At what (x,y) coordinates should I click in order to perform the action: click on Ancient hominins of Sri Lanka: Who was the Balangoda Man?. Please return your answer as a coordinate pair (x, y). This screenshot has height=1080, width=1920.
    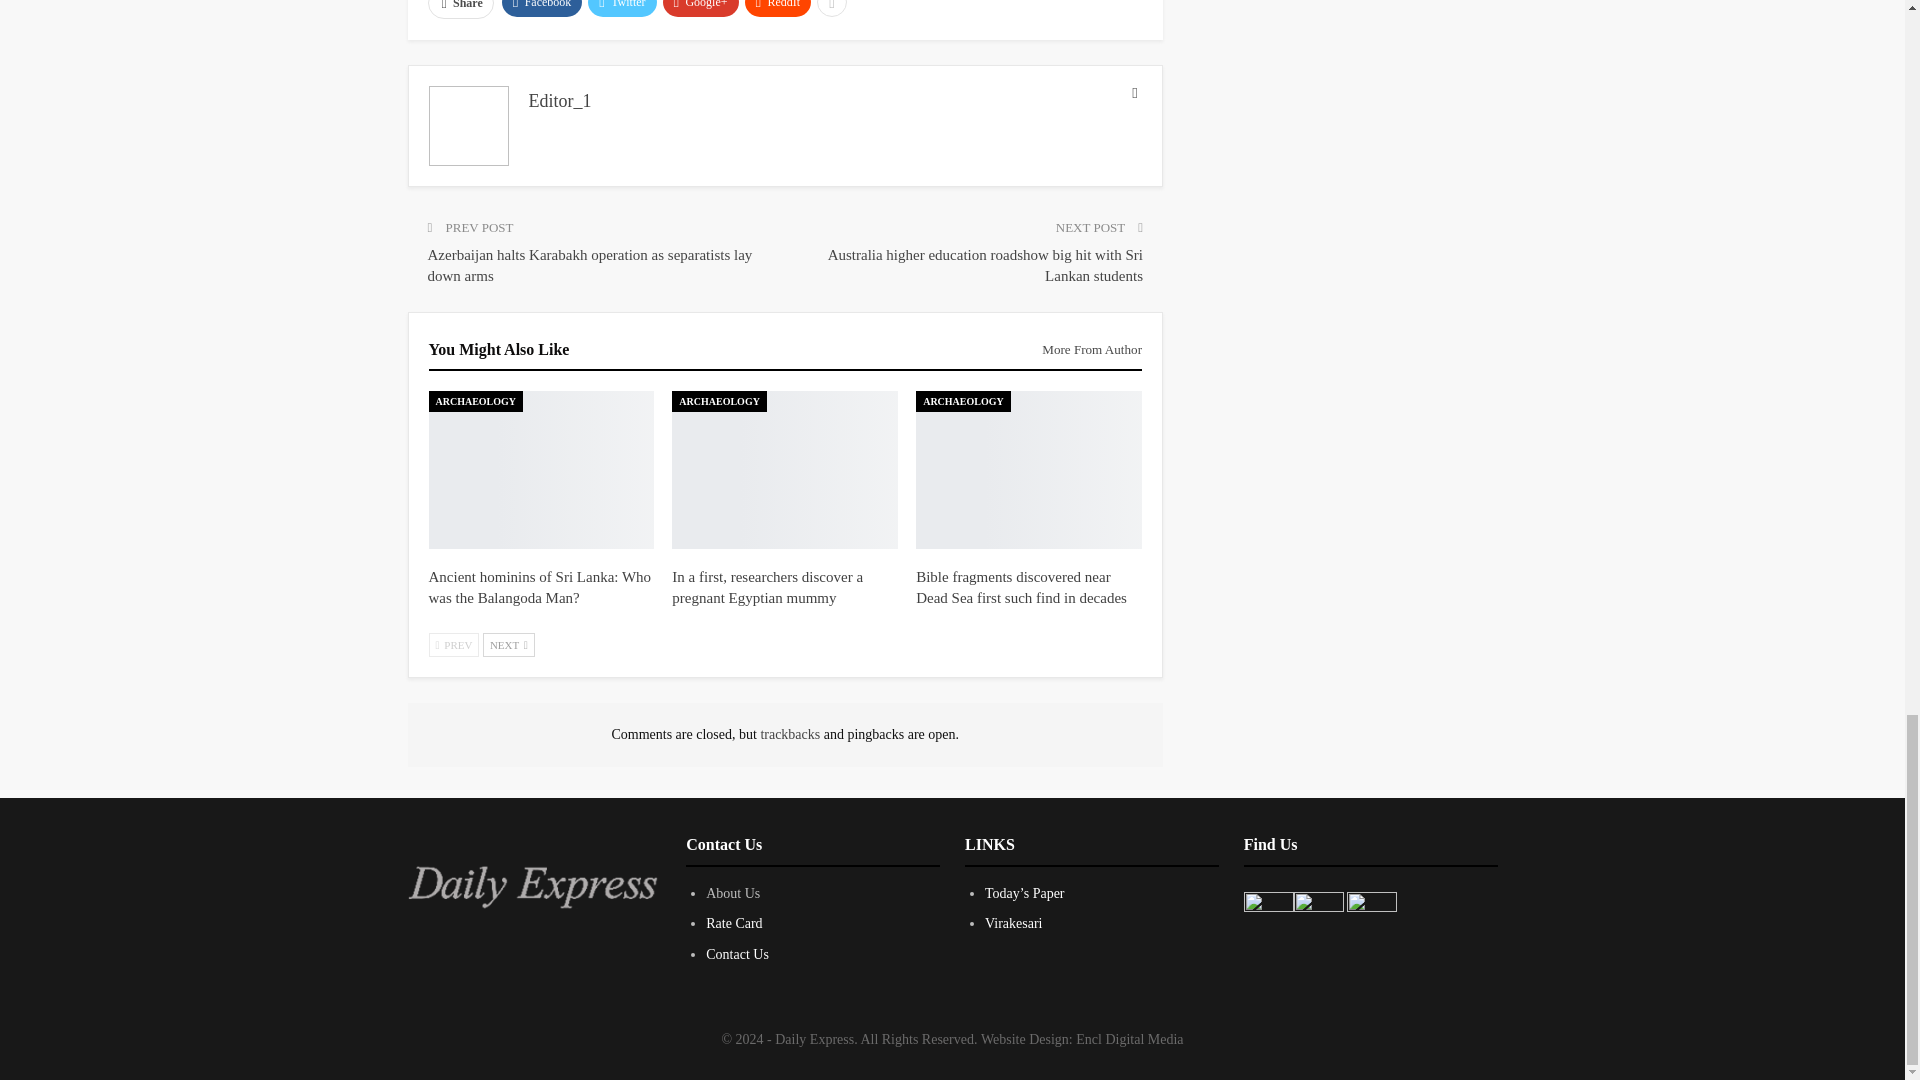
    Looking at the image, I should click on (541, 469).